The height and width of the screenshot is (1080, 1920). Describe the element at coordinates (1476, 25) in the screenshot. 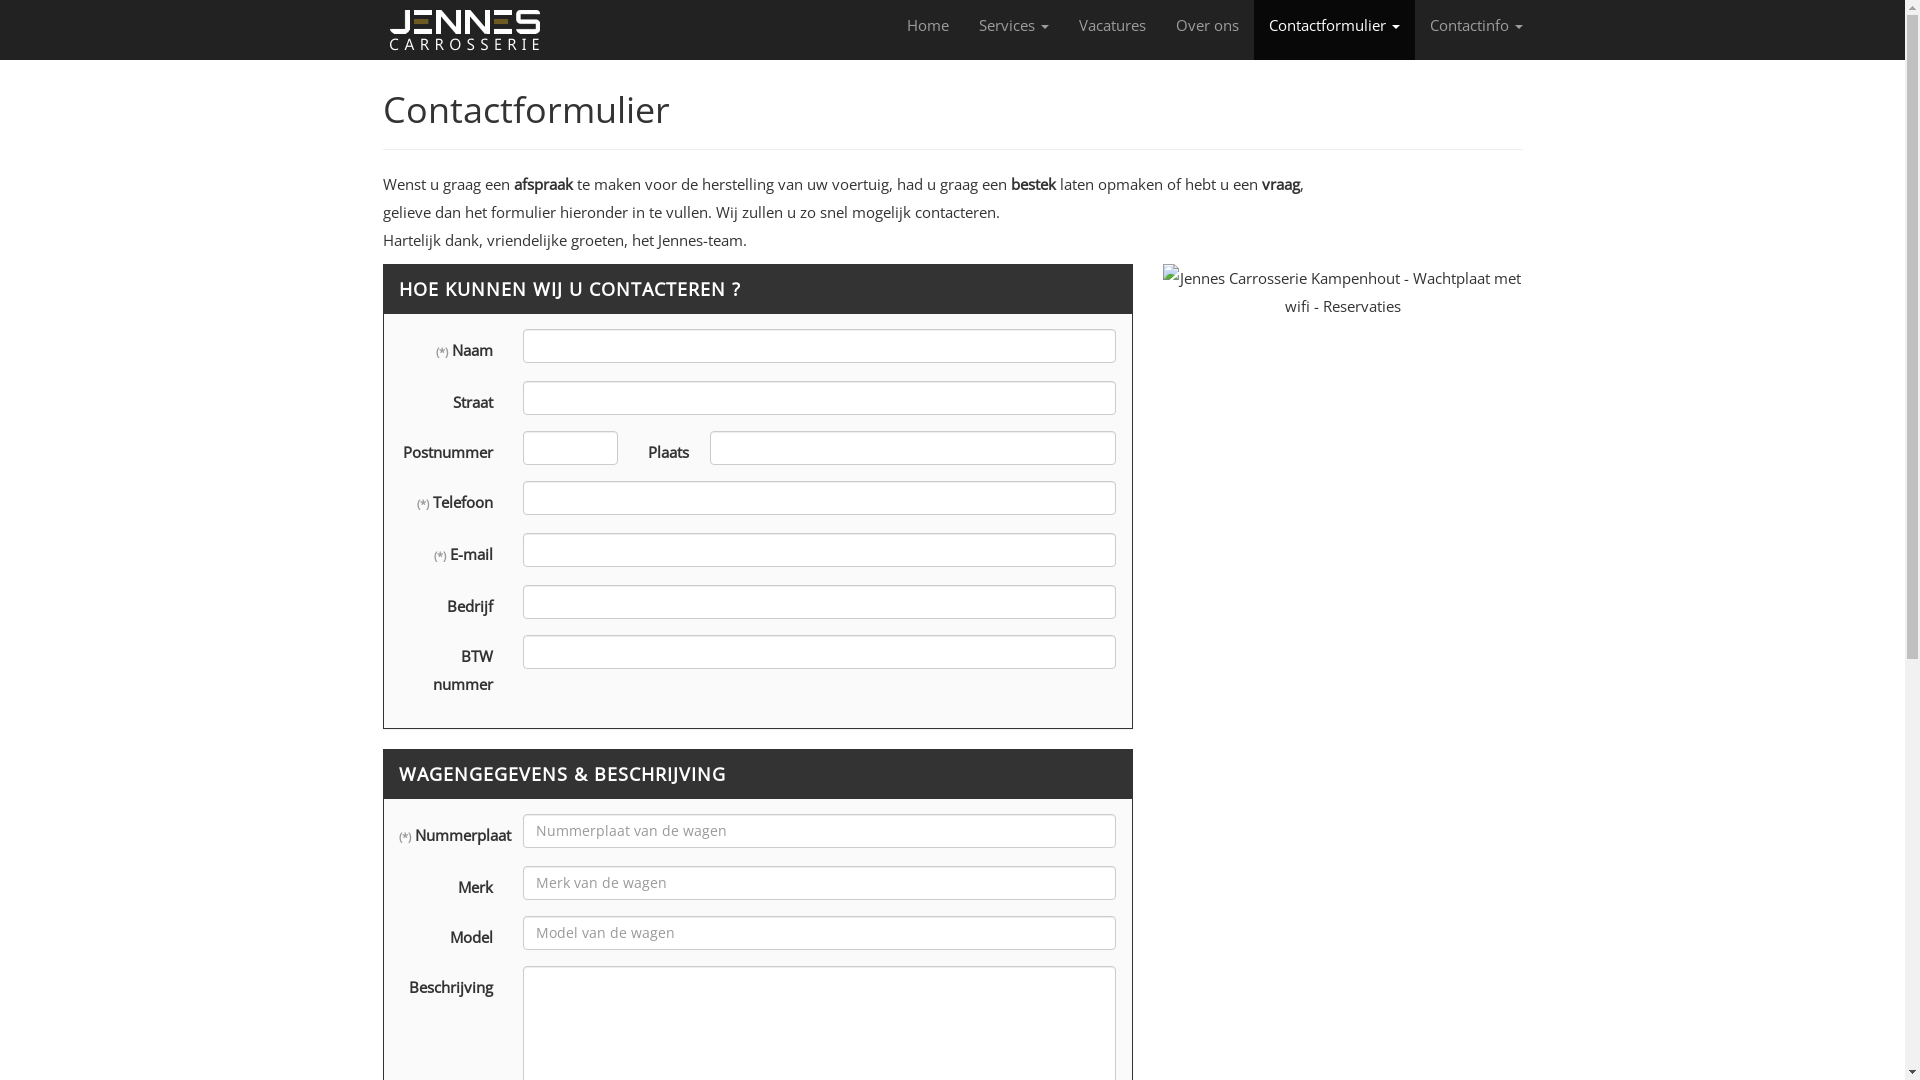

I see `Contactinfo` at that location.